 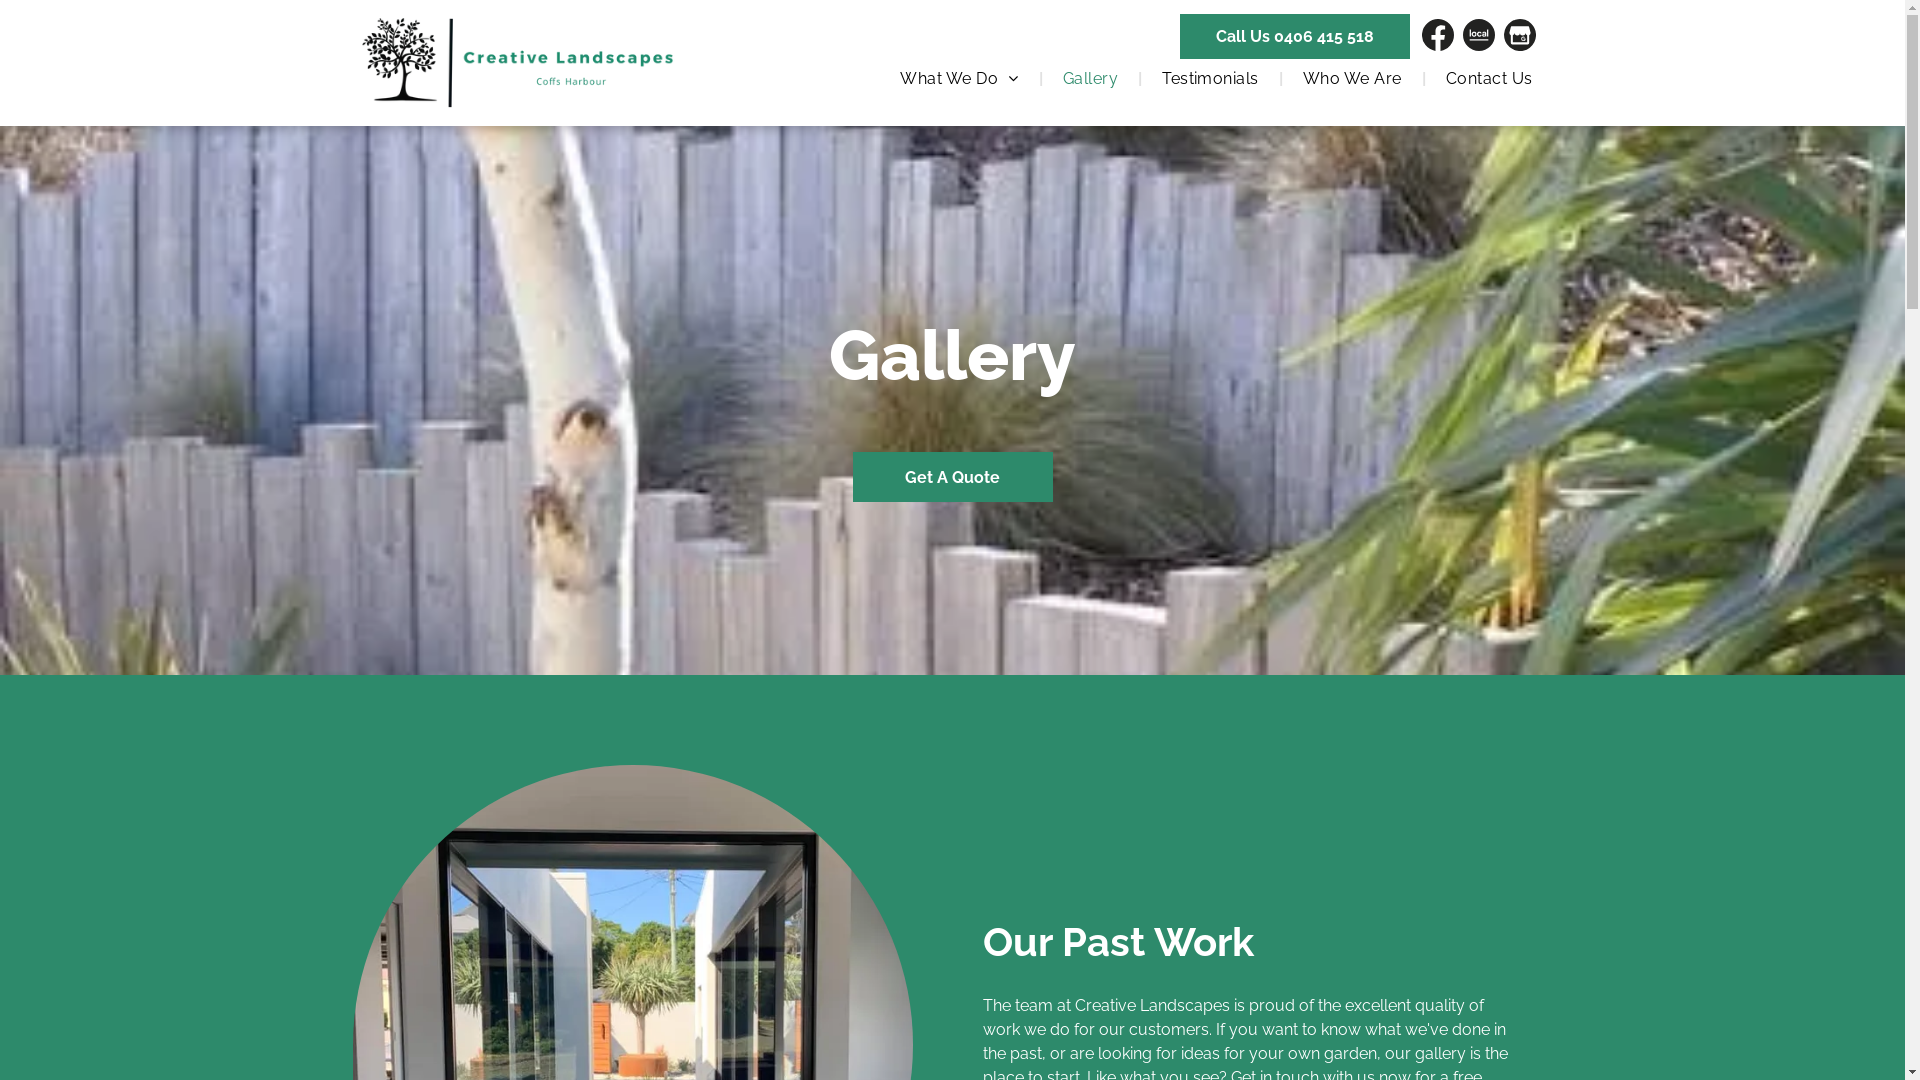 I want to click on www.localsearch.com.au, so click(x=1479, y=35).